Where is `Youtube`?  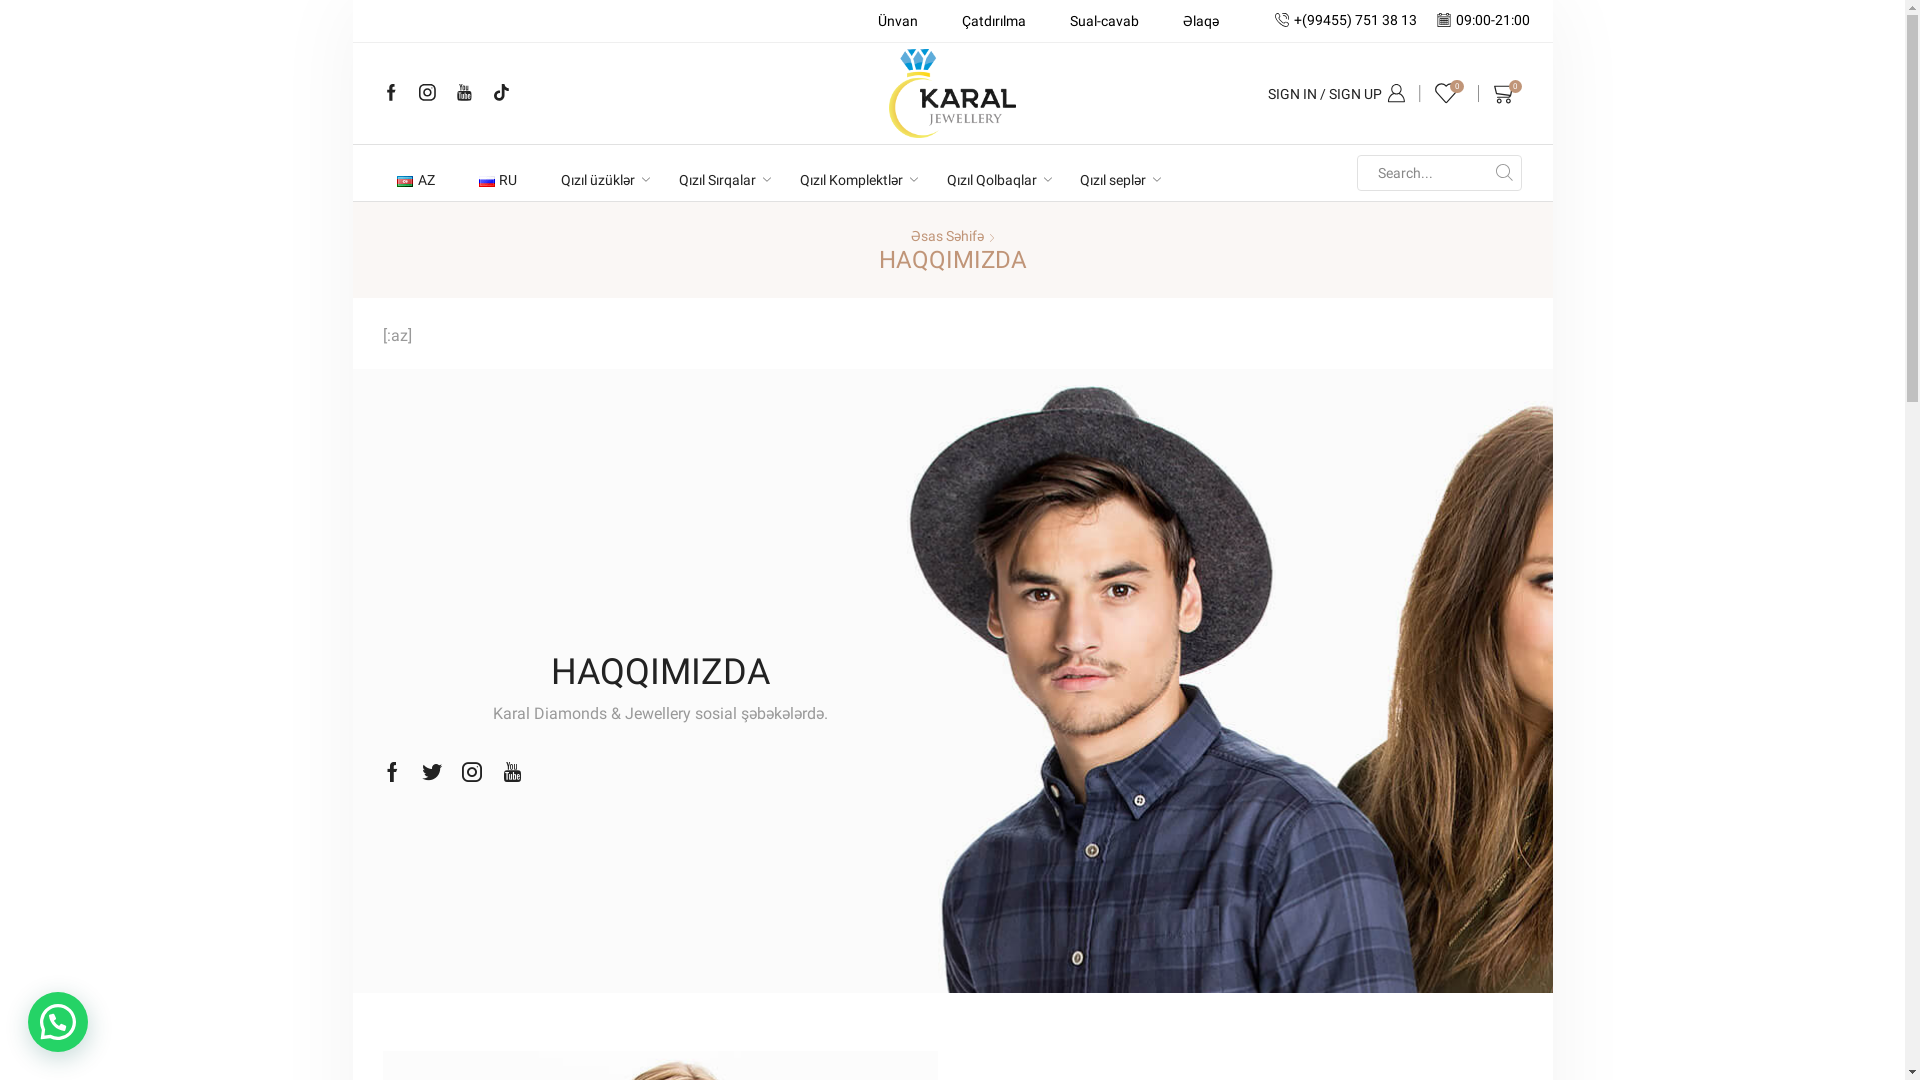
Youtube is located at coordinates (512, 772).